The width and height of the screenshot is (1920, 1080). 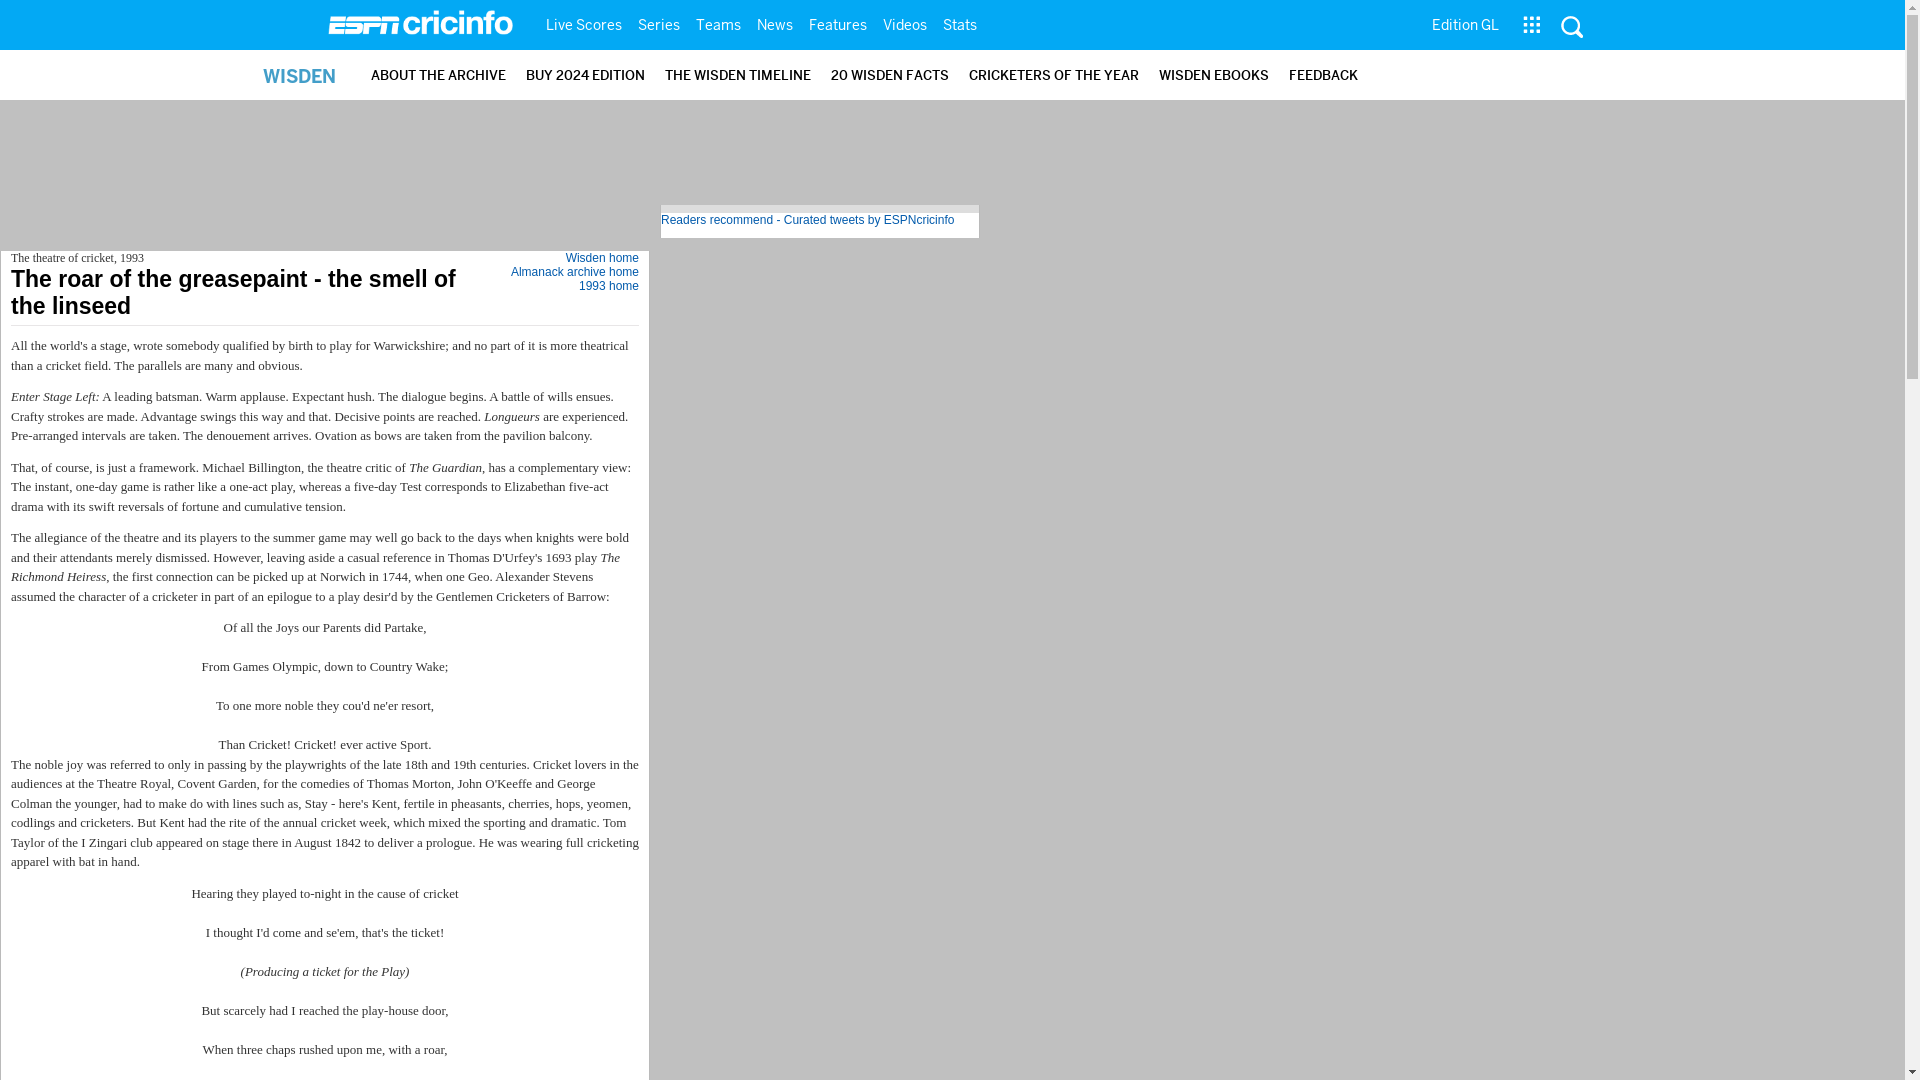 What do you see at coordinates (658, 24) in the screenshot?
I see `Series` at bounding box center [658, 24].